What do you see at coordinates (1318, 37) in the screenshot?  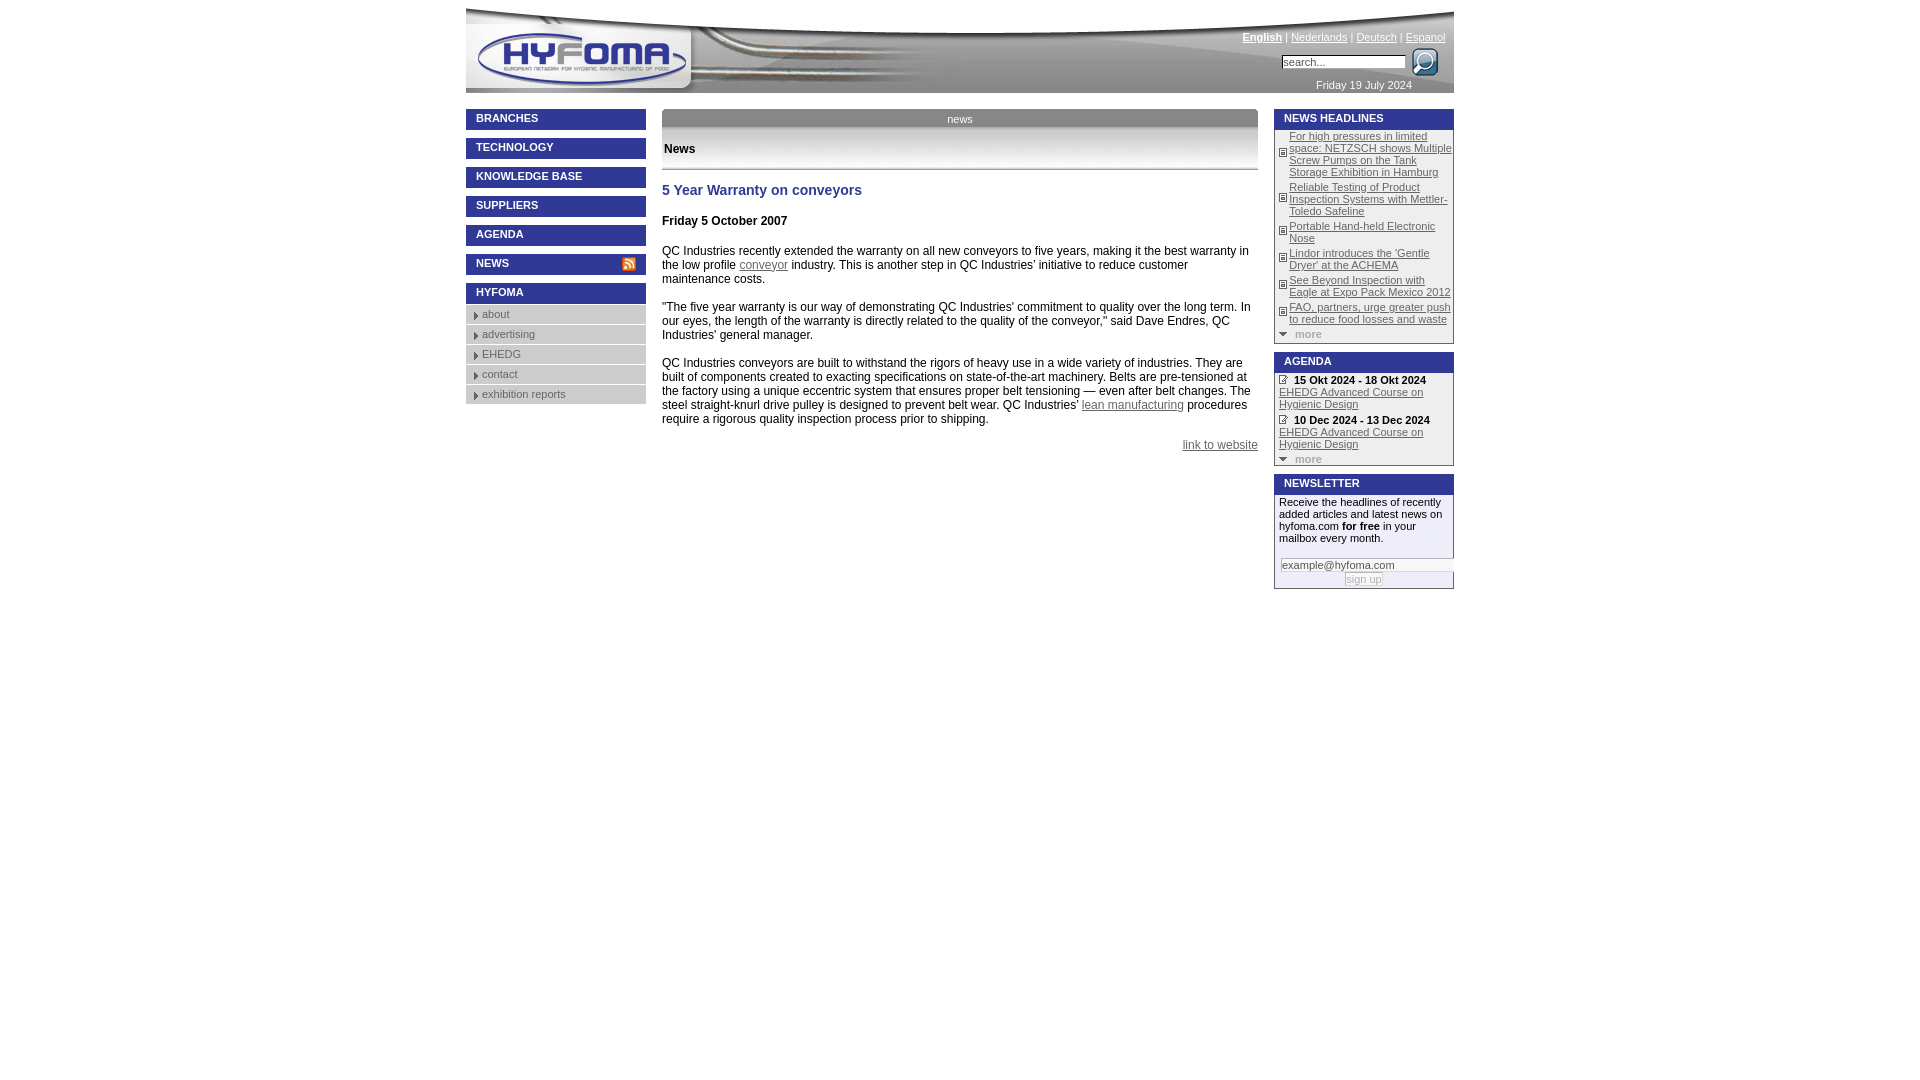 I see `Nederlands` at bounding box center [1318, 37].